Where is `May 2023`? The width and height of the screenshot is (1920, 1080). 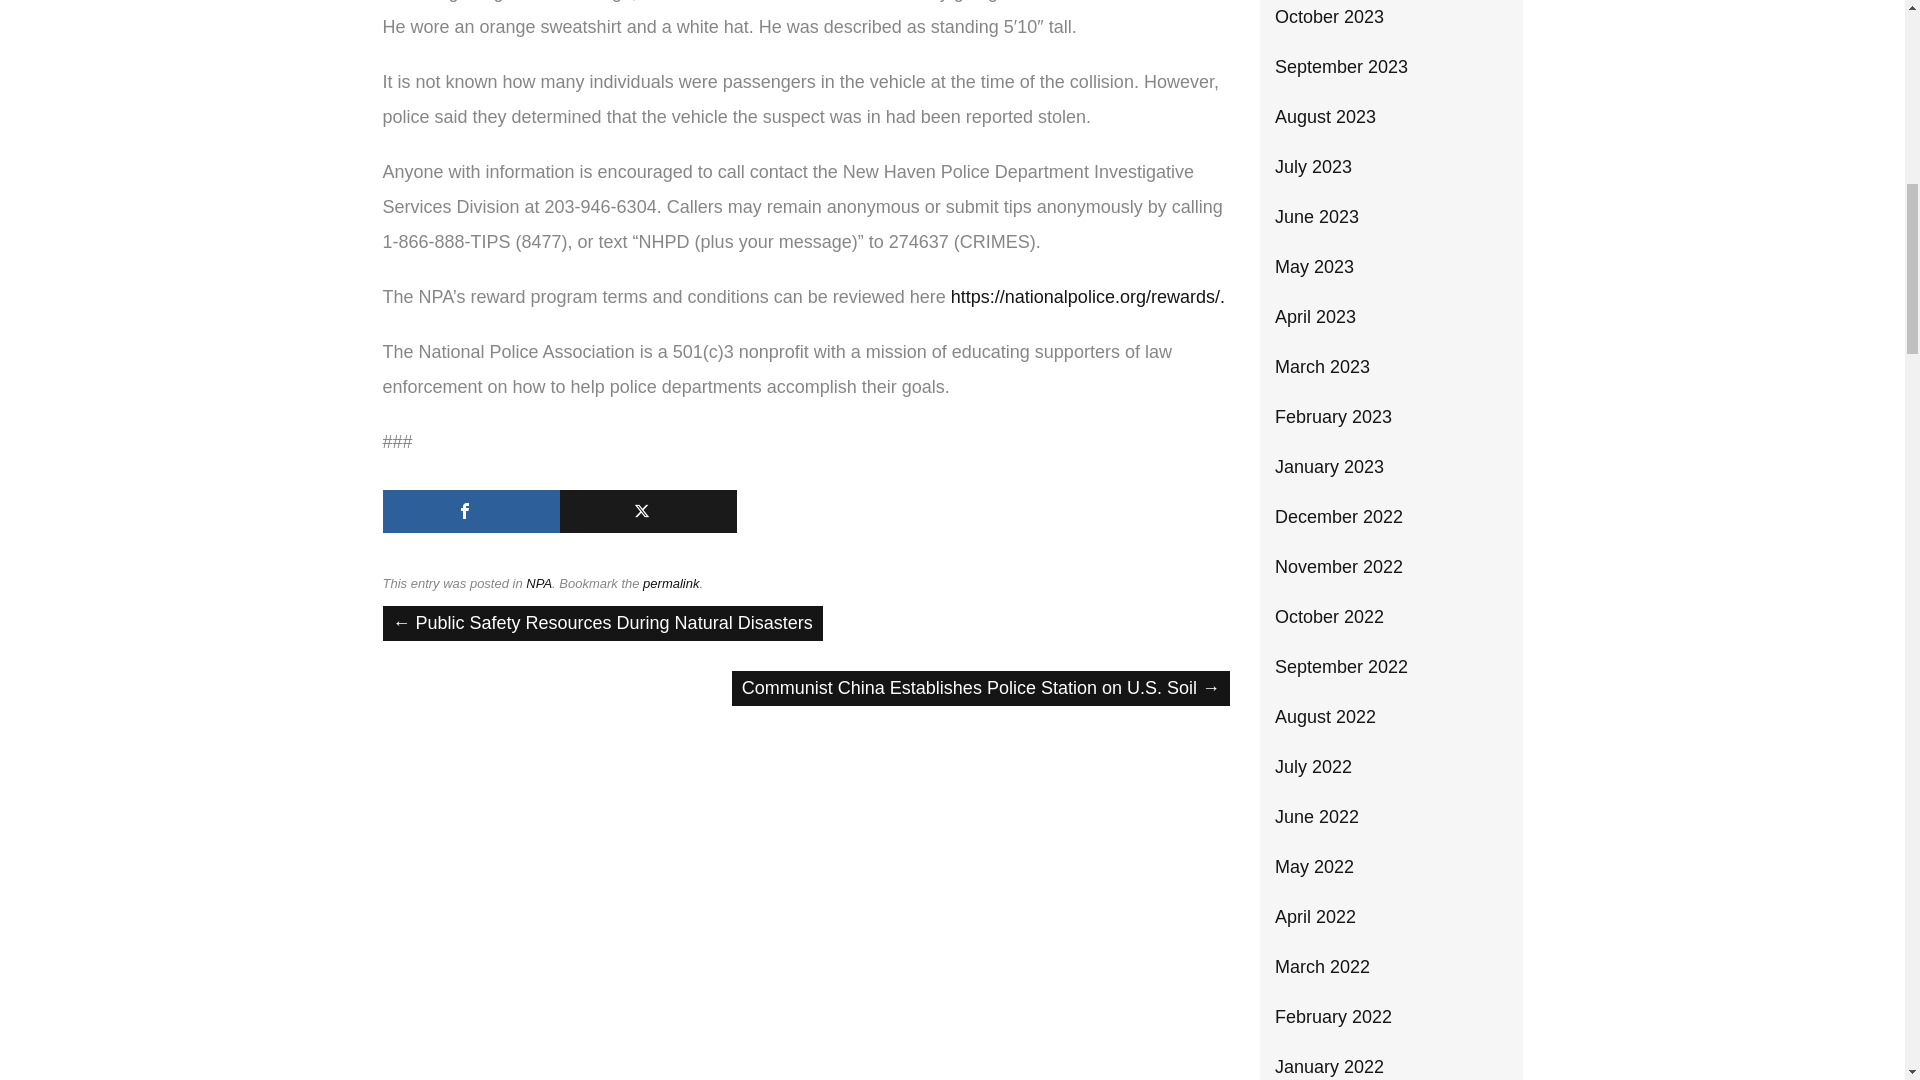 May 2023 is located at coordinates (1314, 266).